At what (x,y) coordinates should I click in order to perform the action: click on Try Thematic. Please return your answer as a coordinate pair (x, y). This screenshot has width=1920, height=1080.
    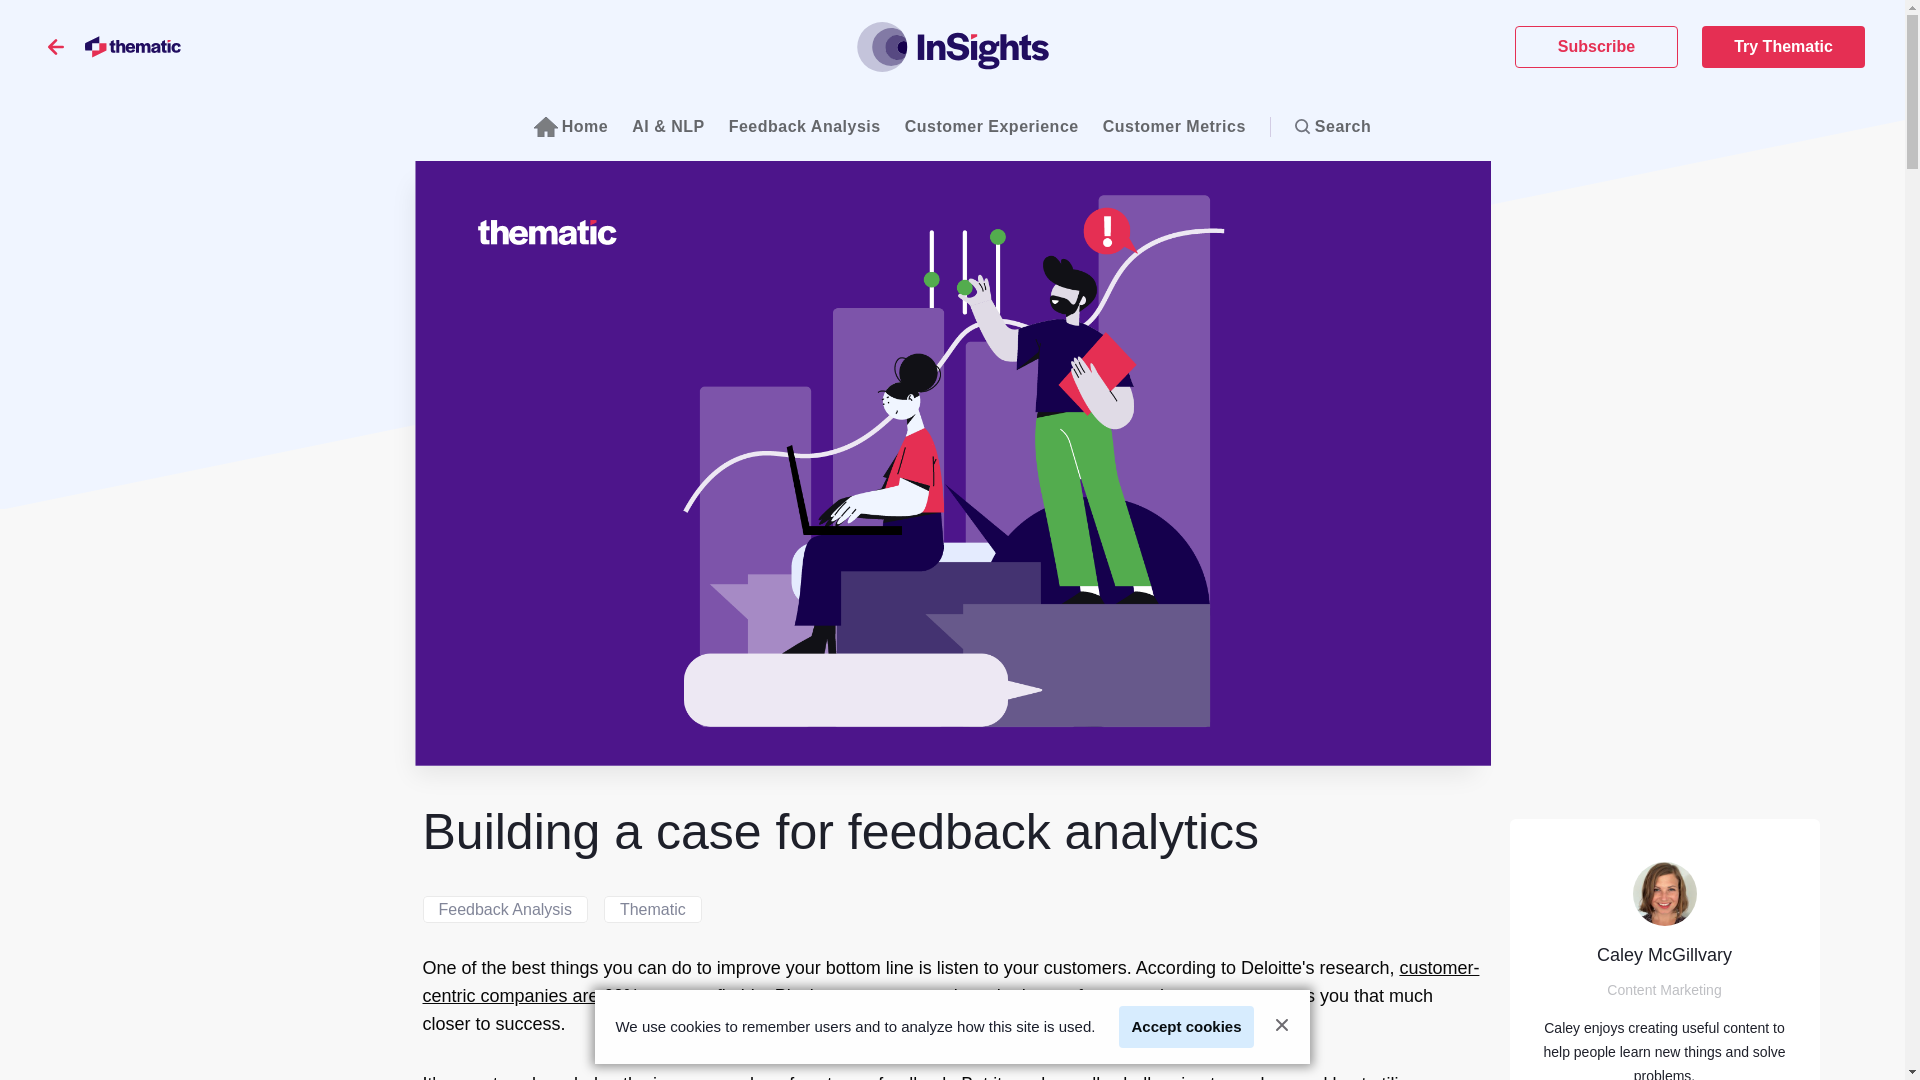
    Looking at the image, I should click on (1782, 46).